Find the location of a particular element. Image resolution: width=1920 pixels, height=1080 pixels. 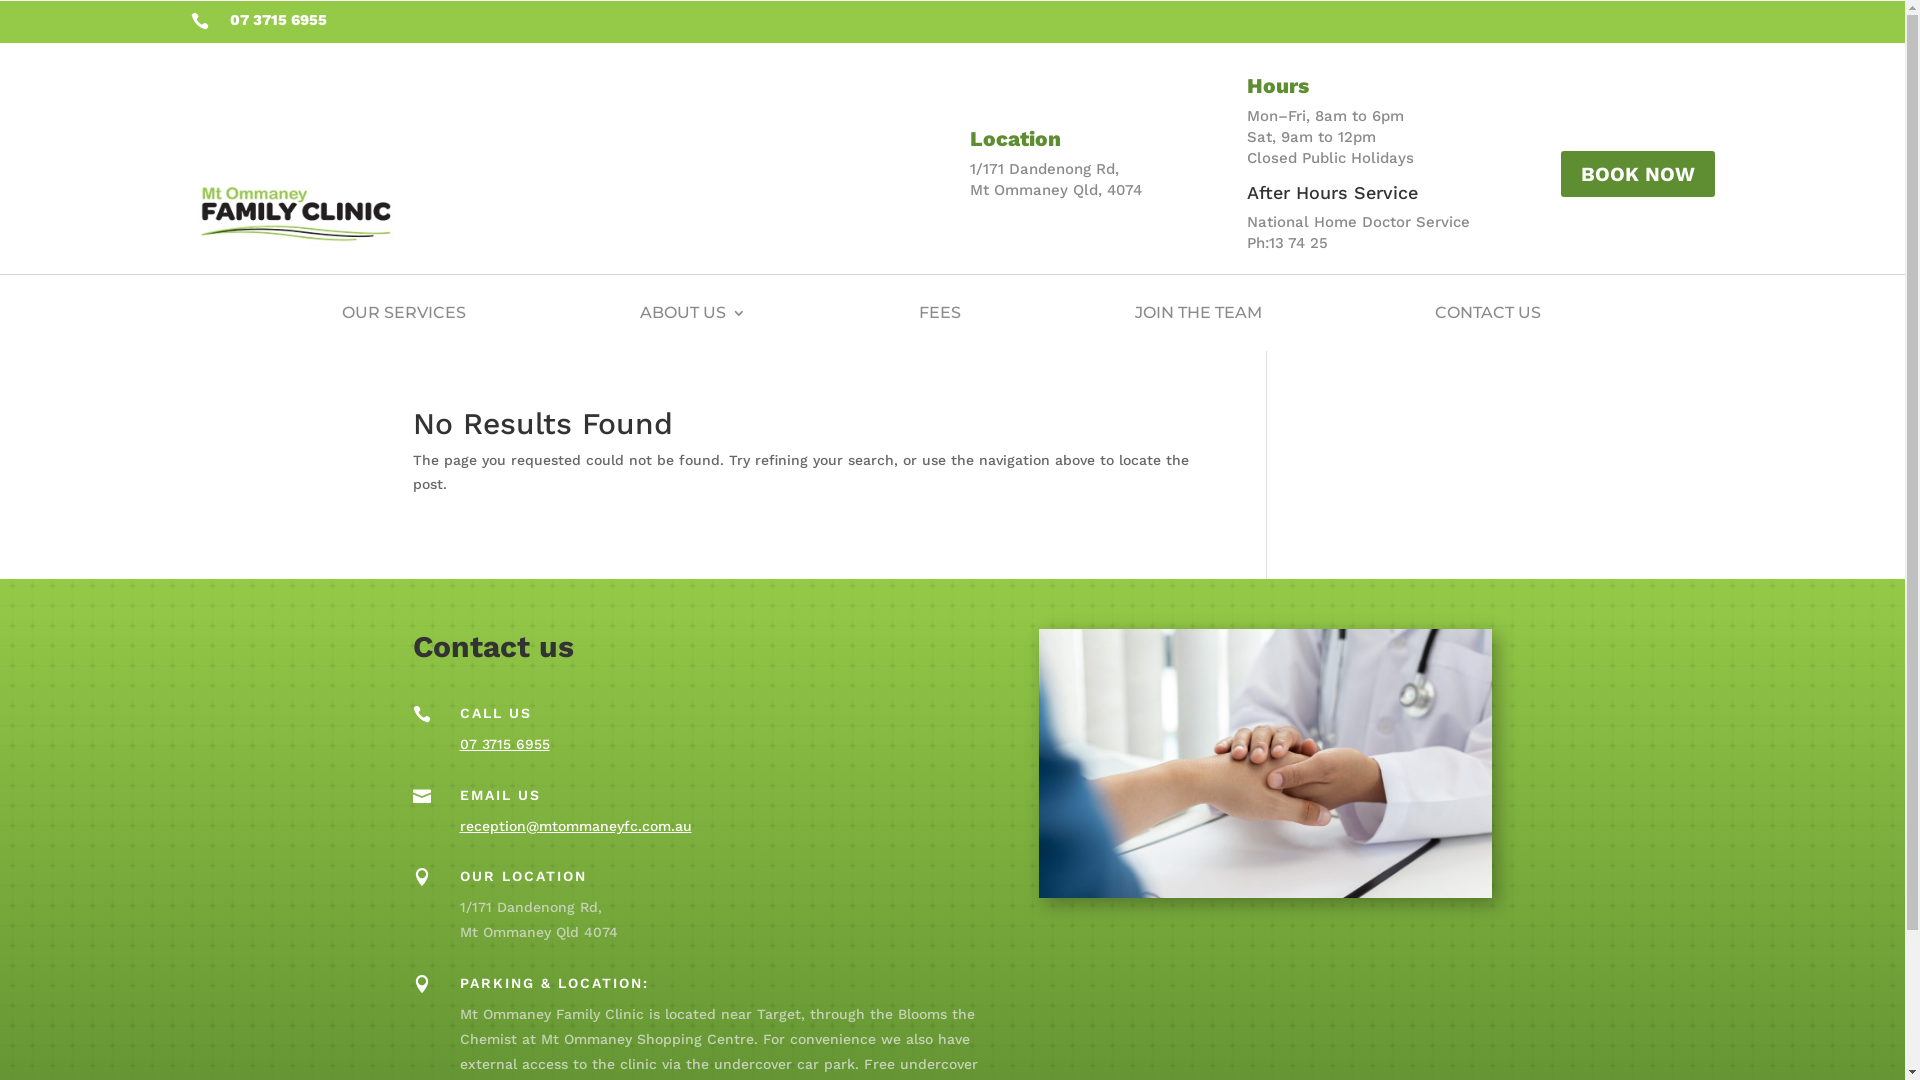

reception@mtommaneyfc.com.au is located at coordinates (576, 826).